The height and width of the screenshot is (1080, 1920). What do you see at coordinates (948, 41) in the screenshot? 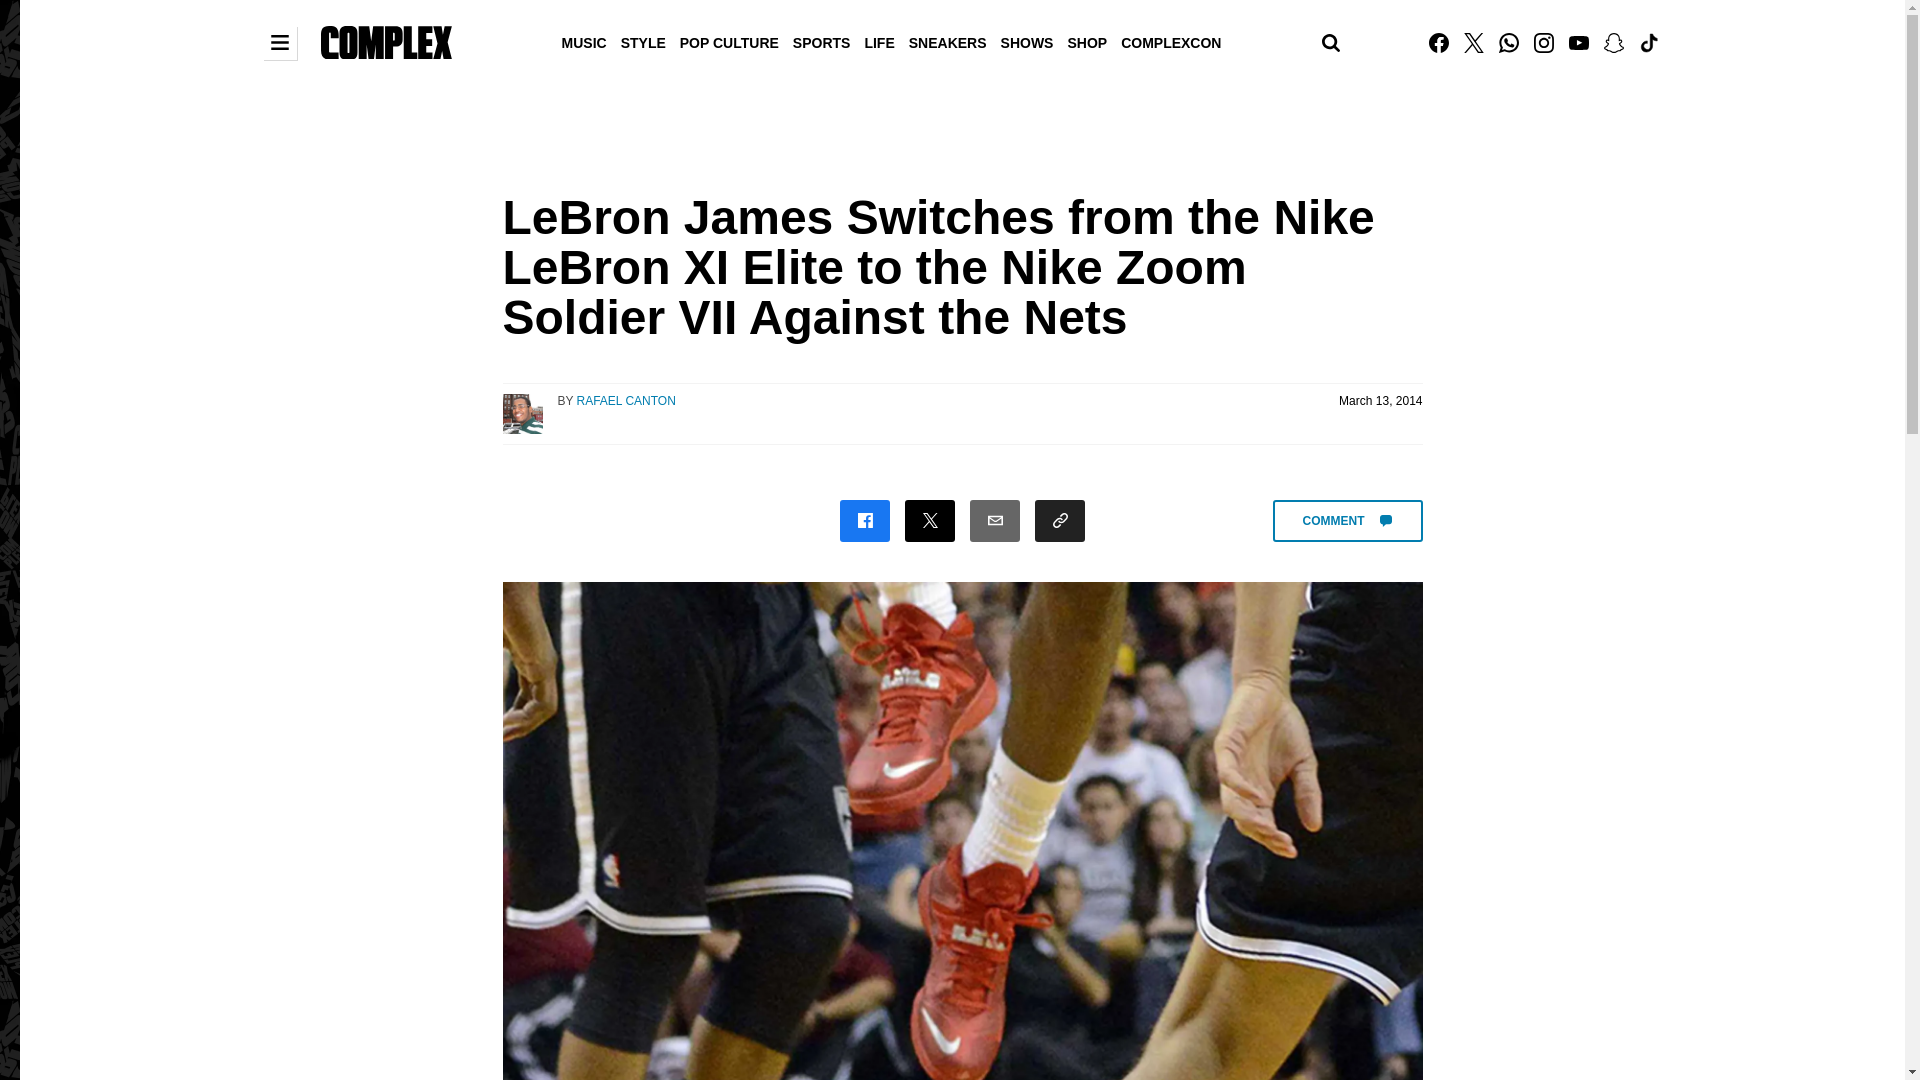
I see `SNEAKERS` at bounding box center [948, 41].